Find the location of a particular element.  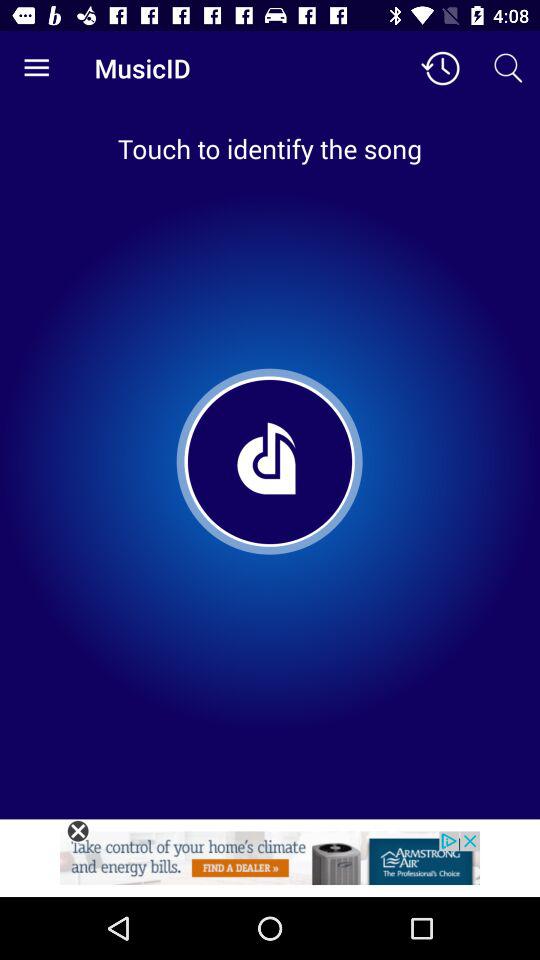

open advertisement is located at coordinates (270, 864).